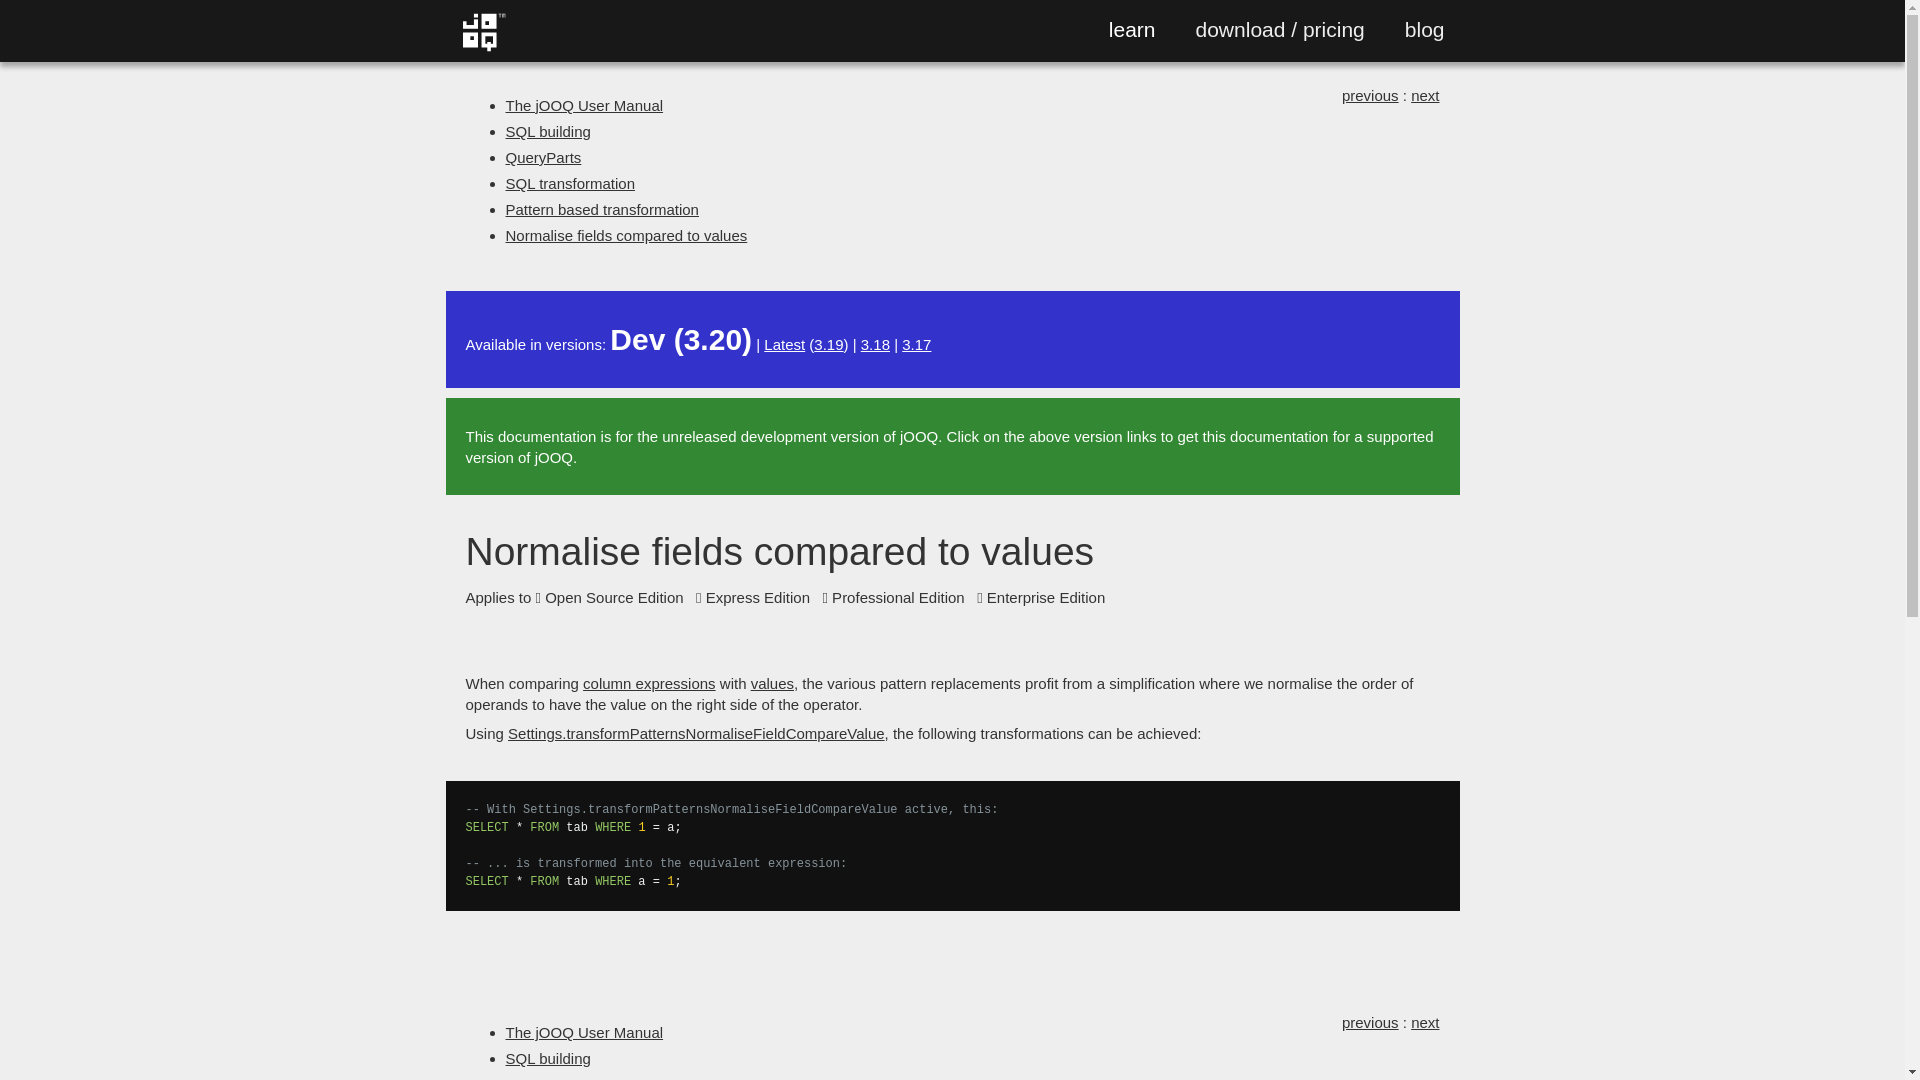  I want to click on blog, so click(1425, 30).